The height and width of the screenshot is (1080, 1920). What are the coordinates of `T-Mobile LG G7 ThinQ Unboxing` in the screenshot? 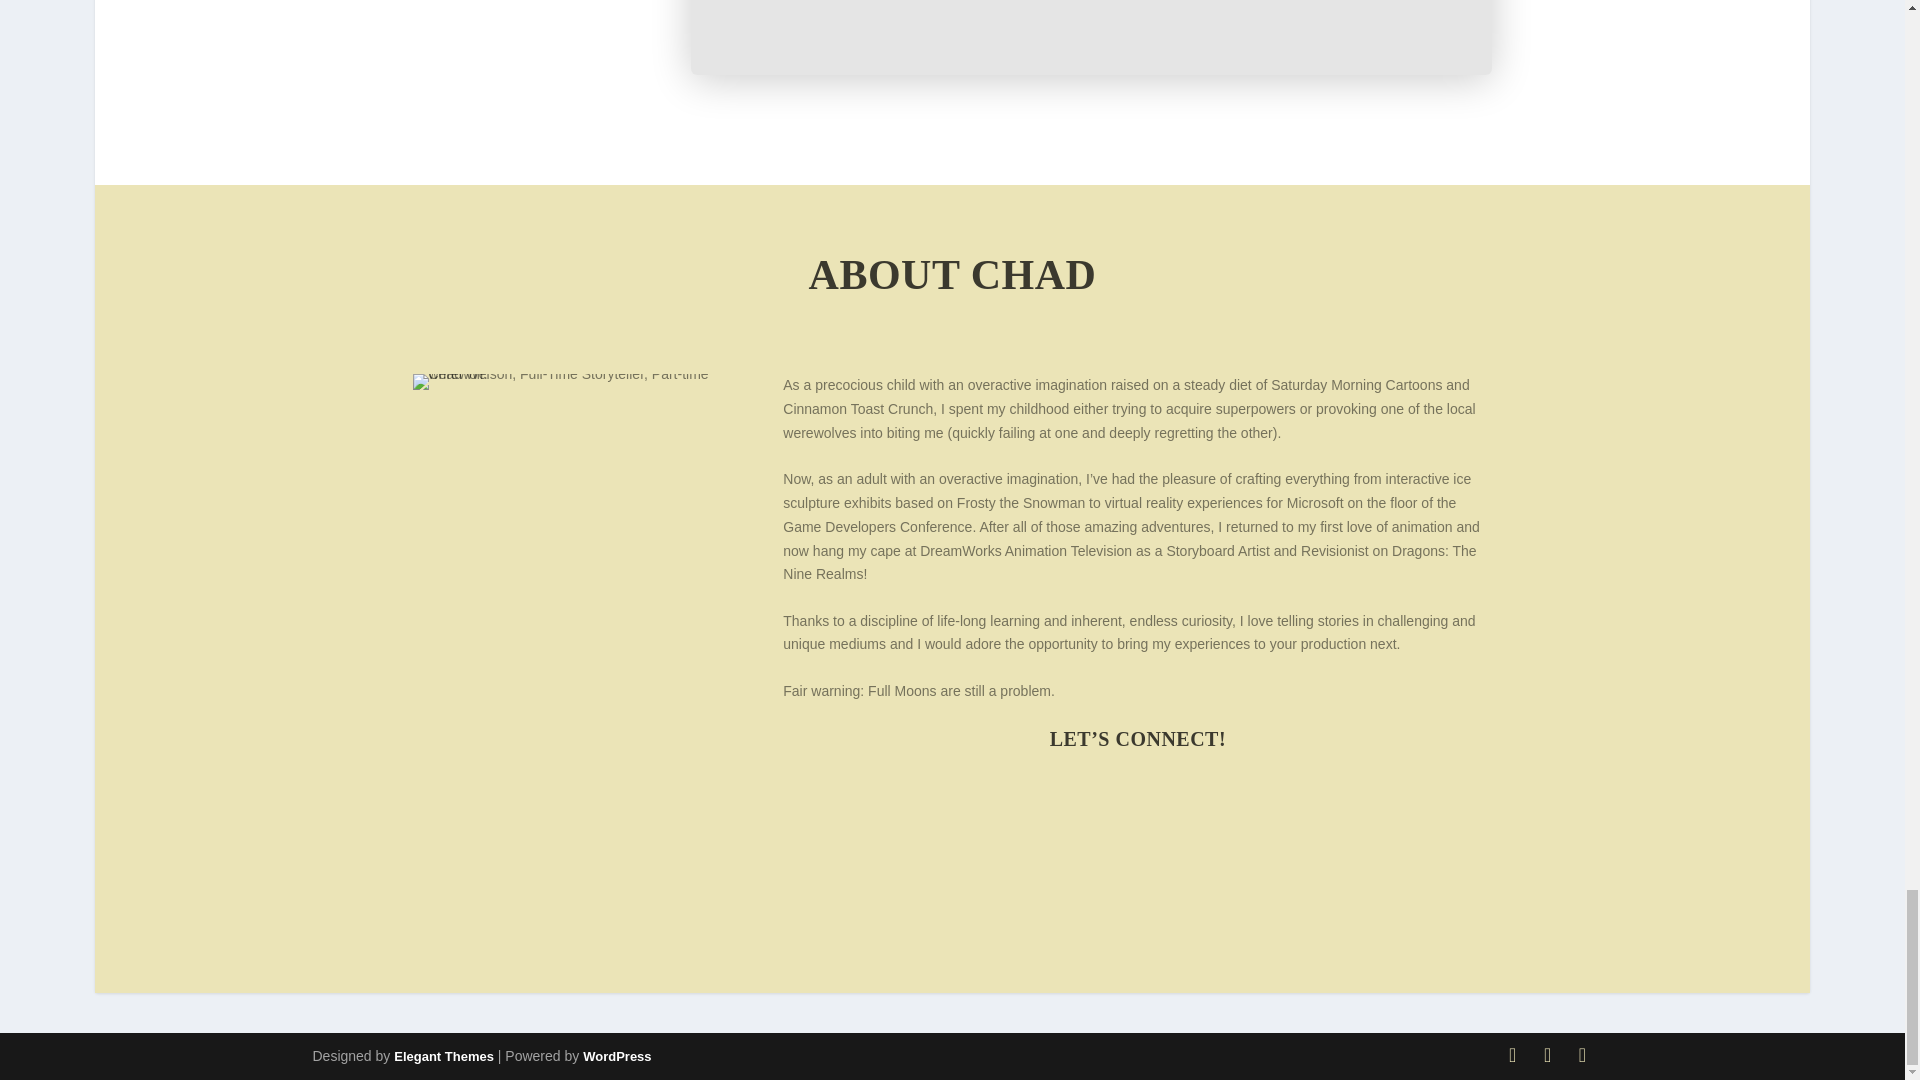 It's located at (1092, 37).